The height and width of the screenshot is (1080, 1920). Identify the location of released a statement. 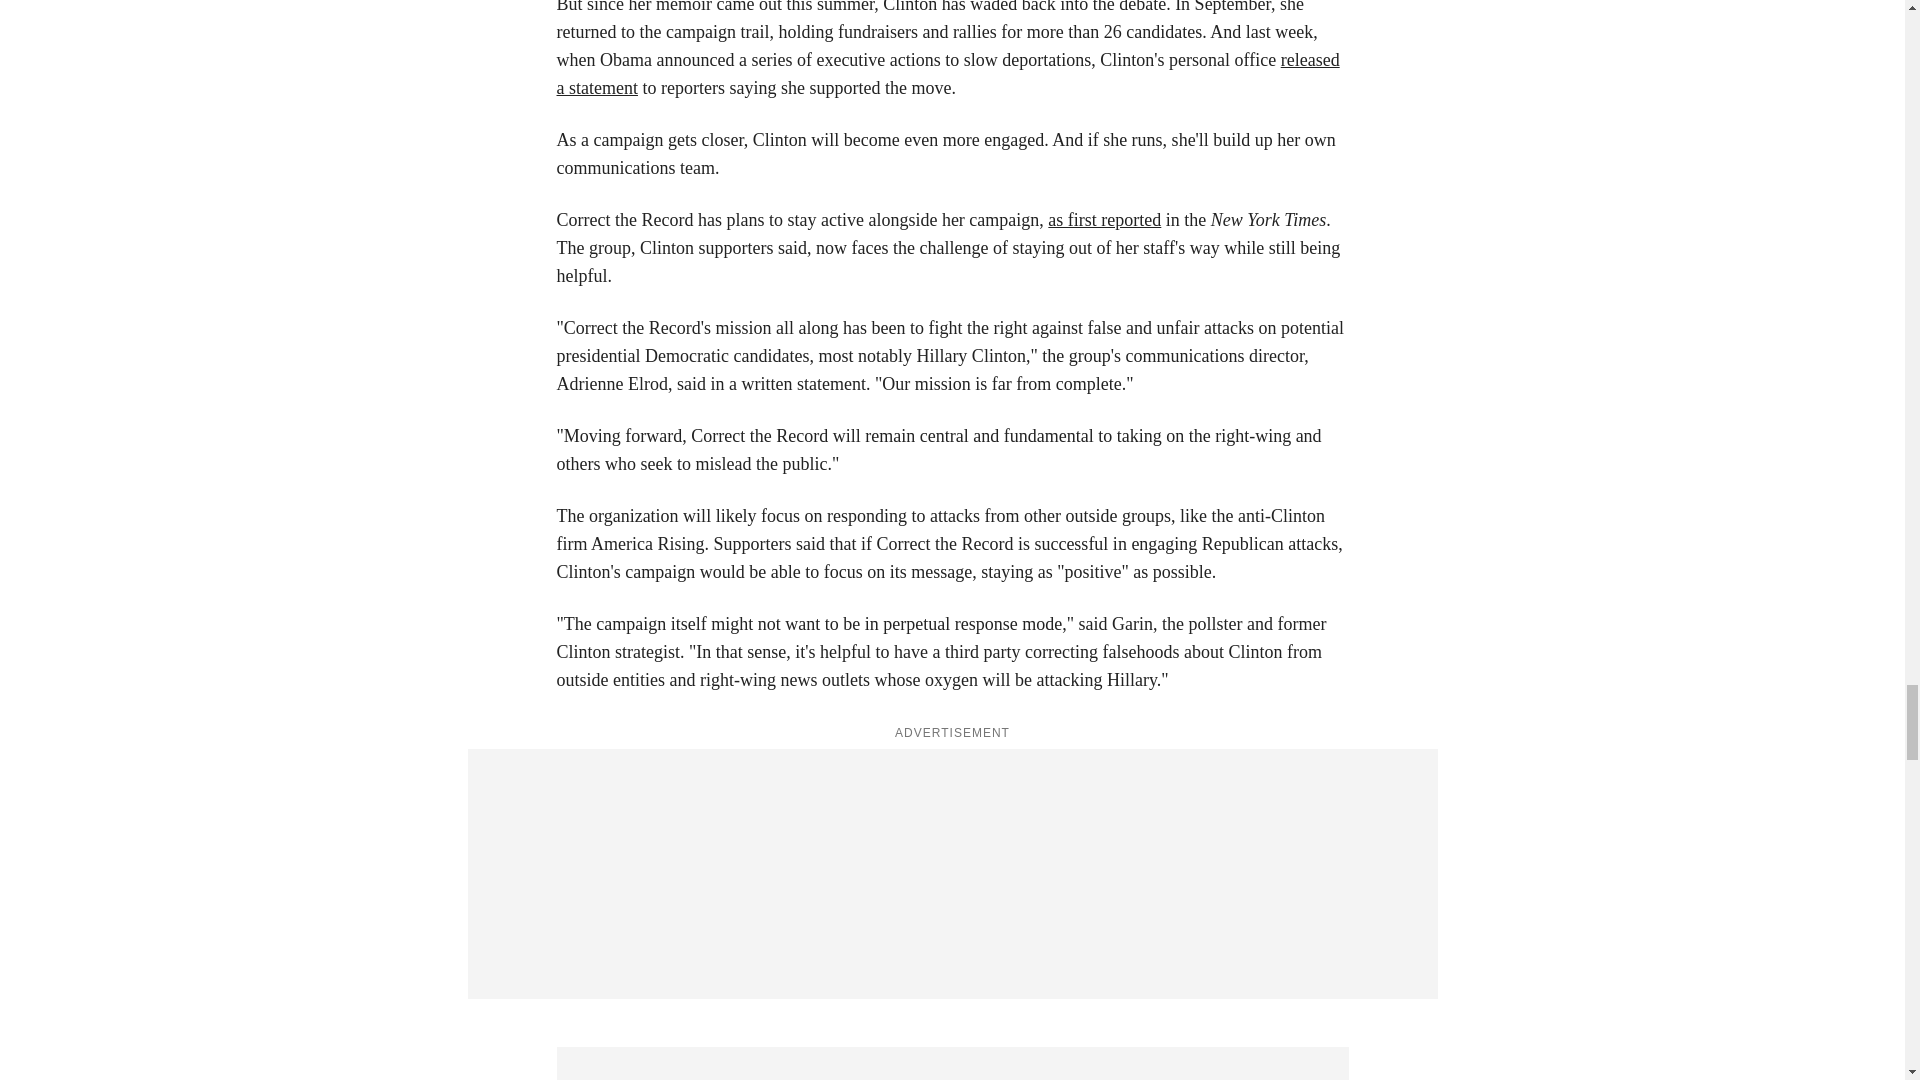
(947, 74).